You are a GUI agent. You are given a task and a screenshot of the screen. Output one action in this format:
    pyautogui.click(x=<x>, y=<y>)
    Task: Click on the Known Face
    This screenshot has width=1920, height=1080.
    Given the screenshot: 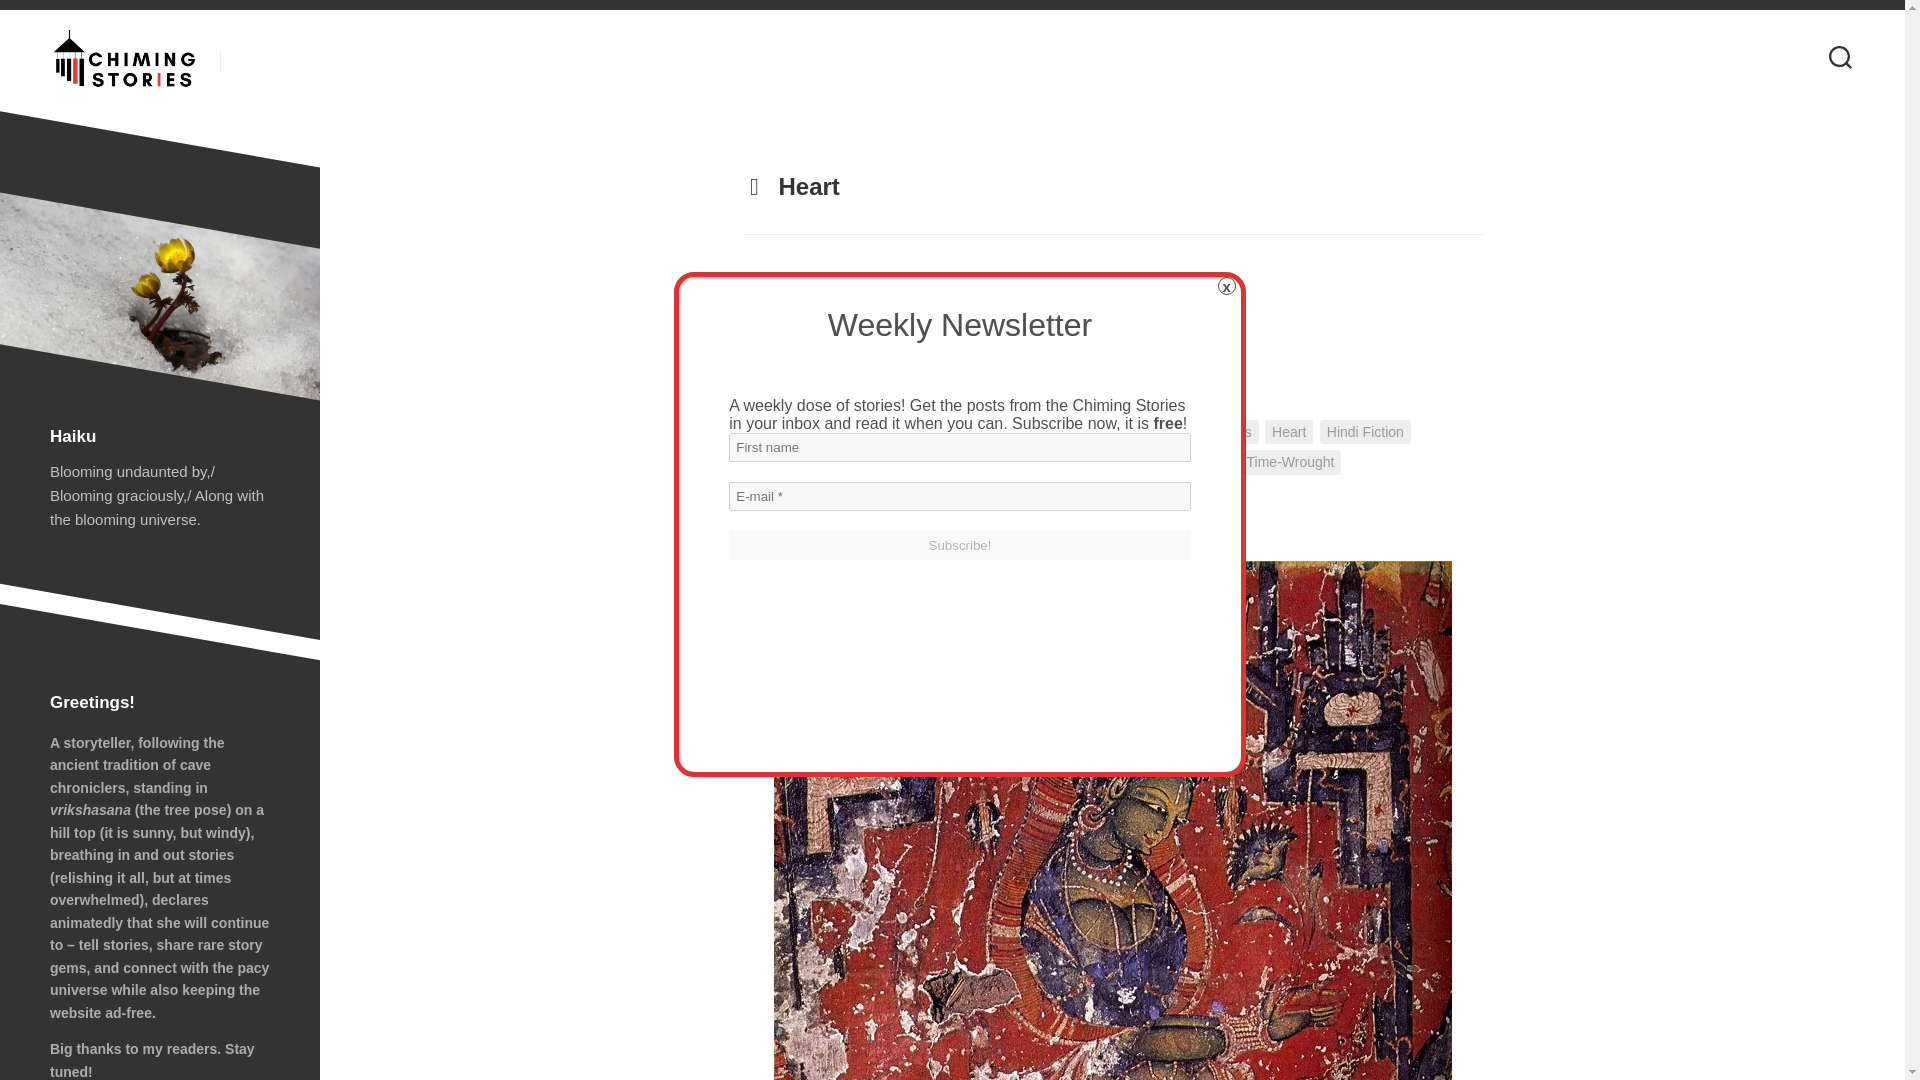 What is the action you would take?
    pyautogui.click(x=858, y=462)
    